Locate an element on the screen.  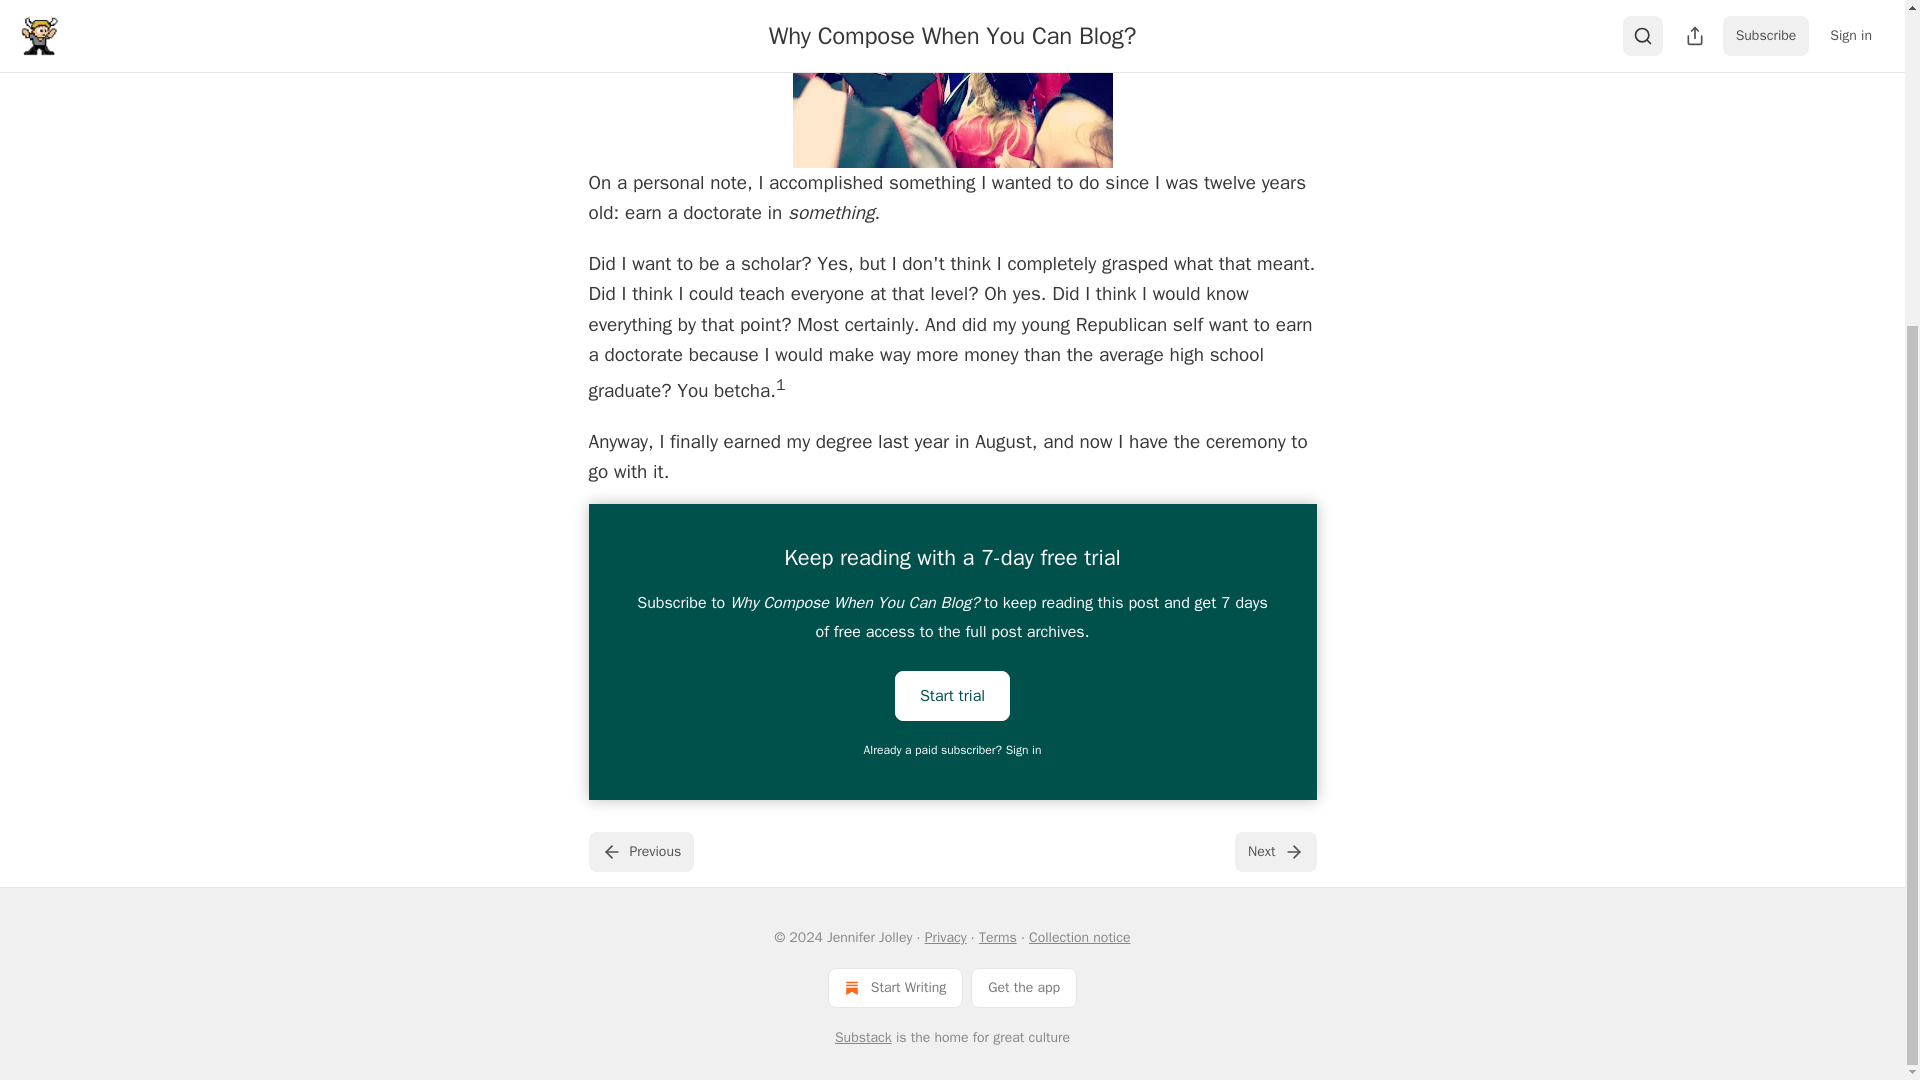
Get the app is located at coordinates (1024, 987).